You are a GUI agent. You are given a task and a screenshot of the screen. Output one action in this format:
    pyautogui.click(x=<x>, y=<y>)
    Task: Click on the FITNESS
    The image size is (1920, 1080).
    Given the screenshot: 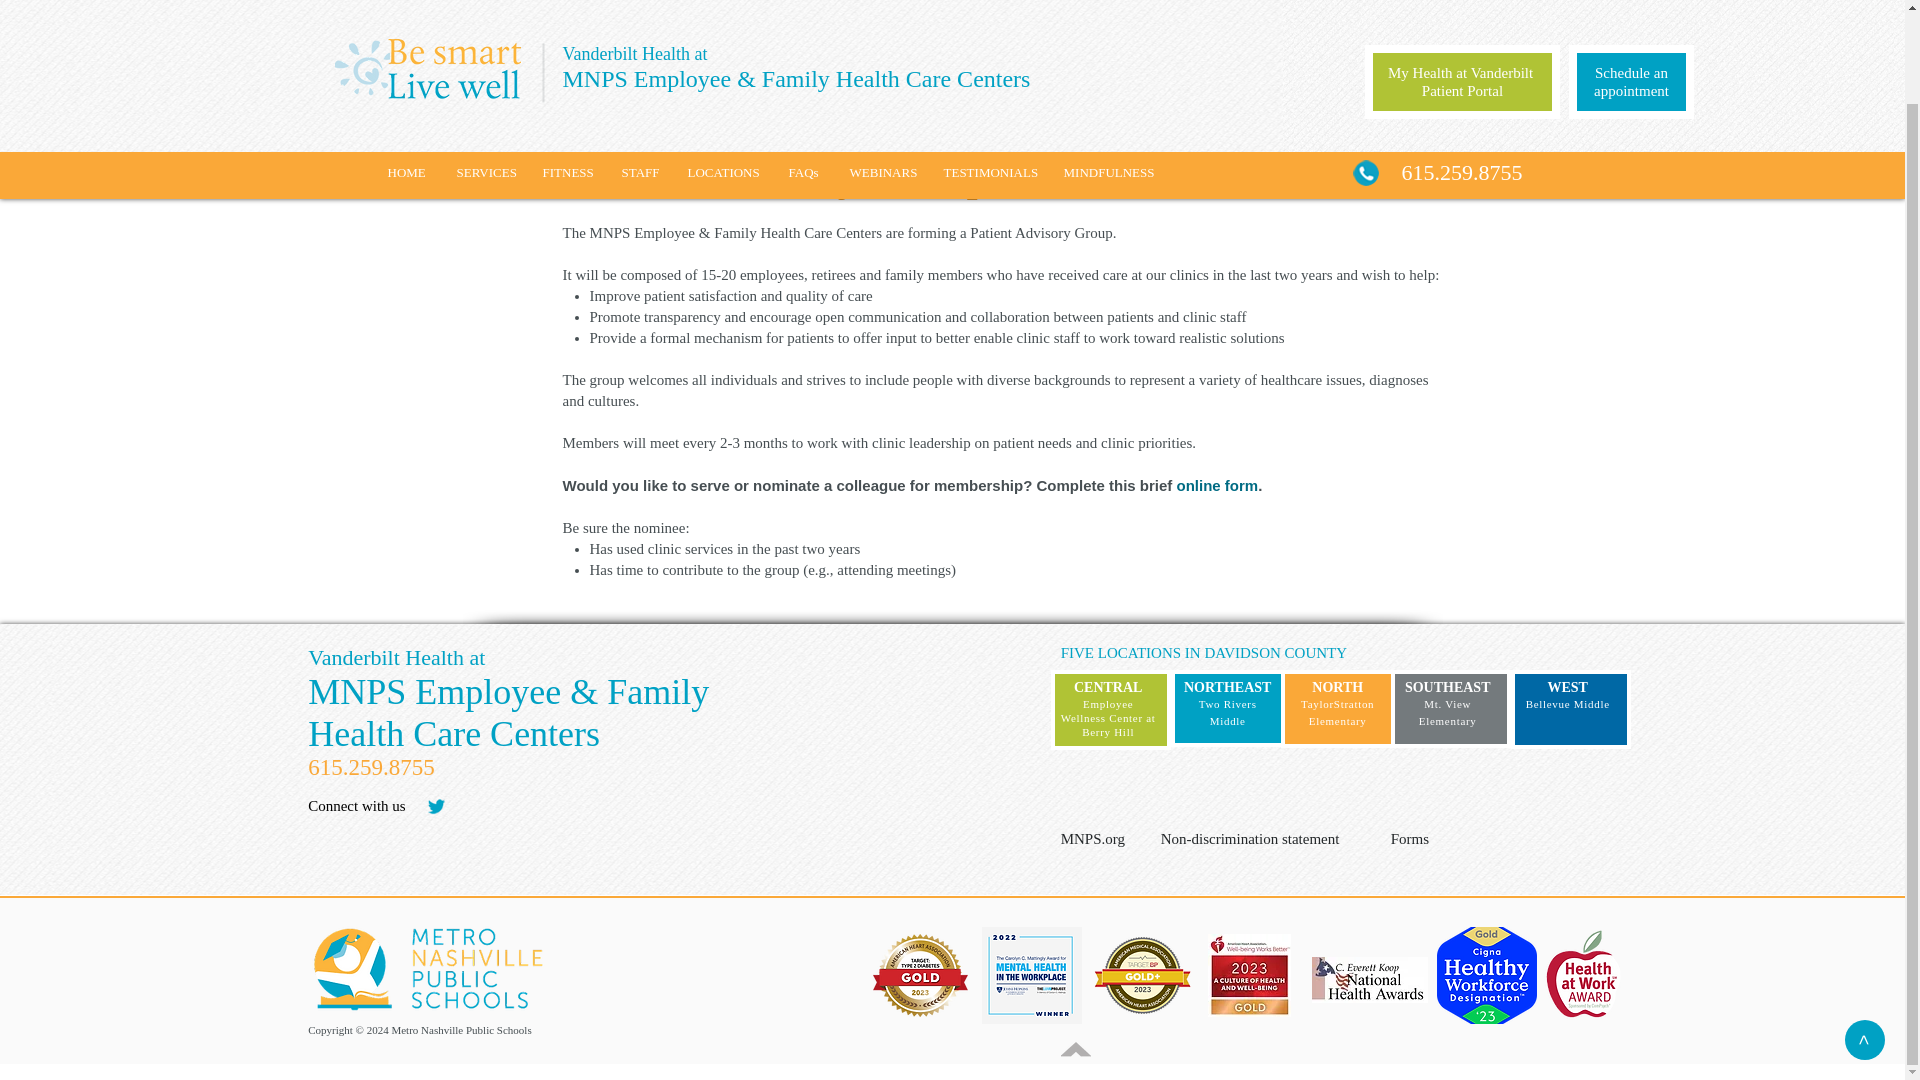 What is the action you would take?
    pyautogui.click(x=567, y=73)
    